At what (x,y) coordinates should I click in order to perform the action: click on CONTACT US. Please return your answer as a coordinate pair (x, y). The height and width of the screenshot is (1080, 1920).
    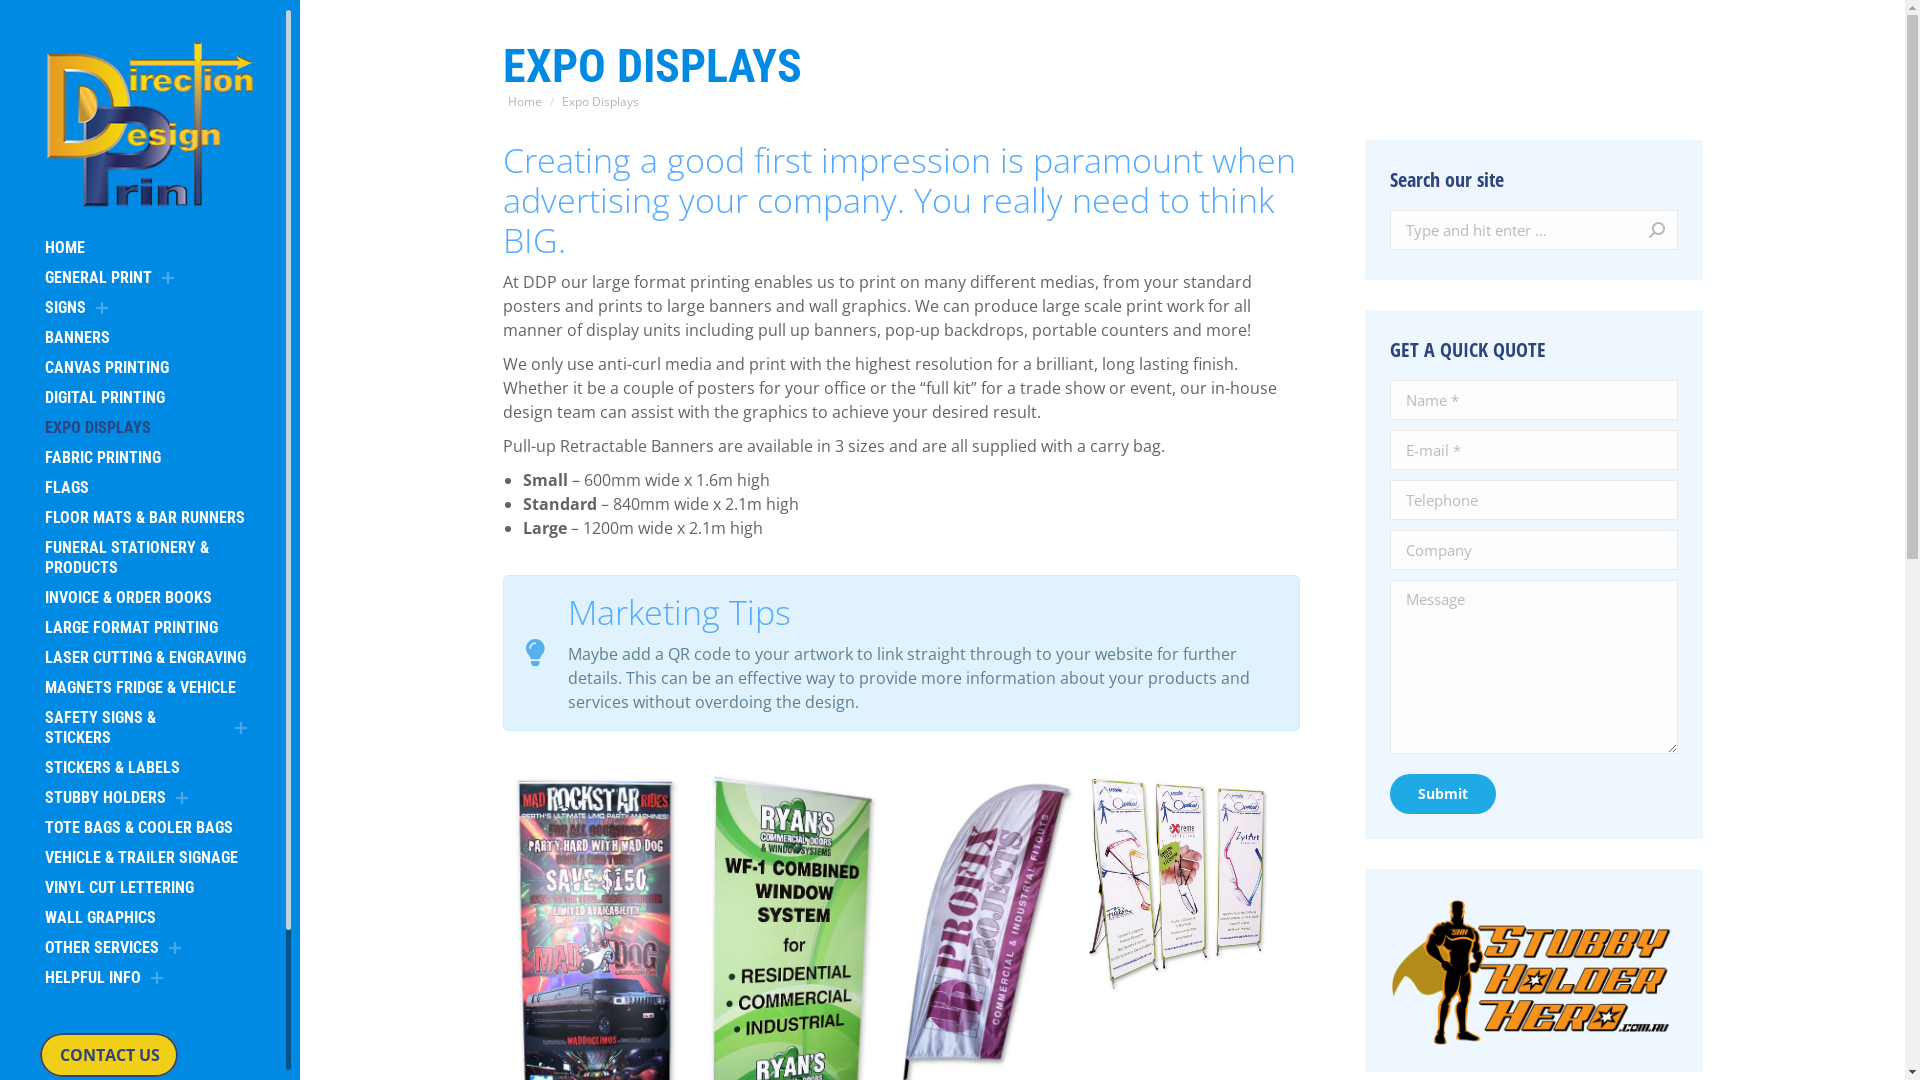
    Looking at the image, I should click on (109, 1055).